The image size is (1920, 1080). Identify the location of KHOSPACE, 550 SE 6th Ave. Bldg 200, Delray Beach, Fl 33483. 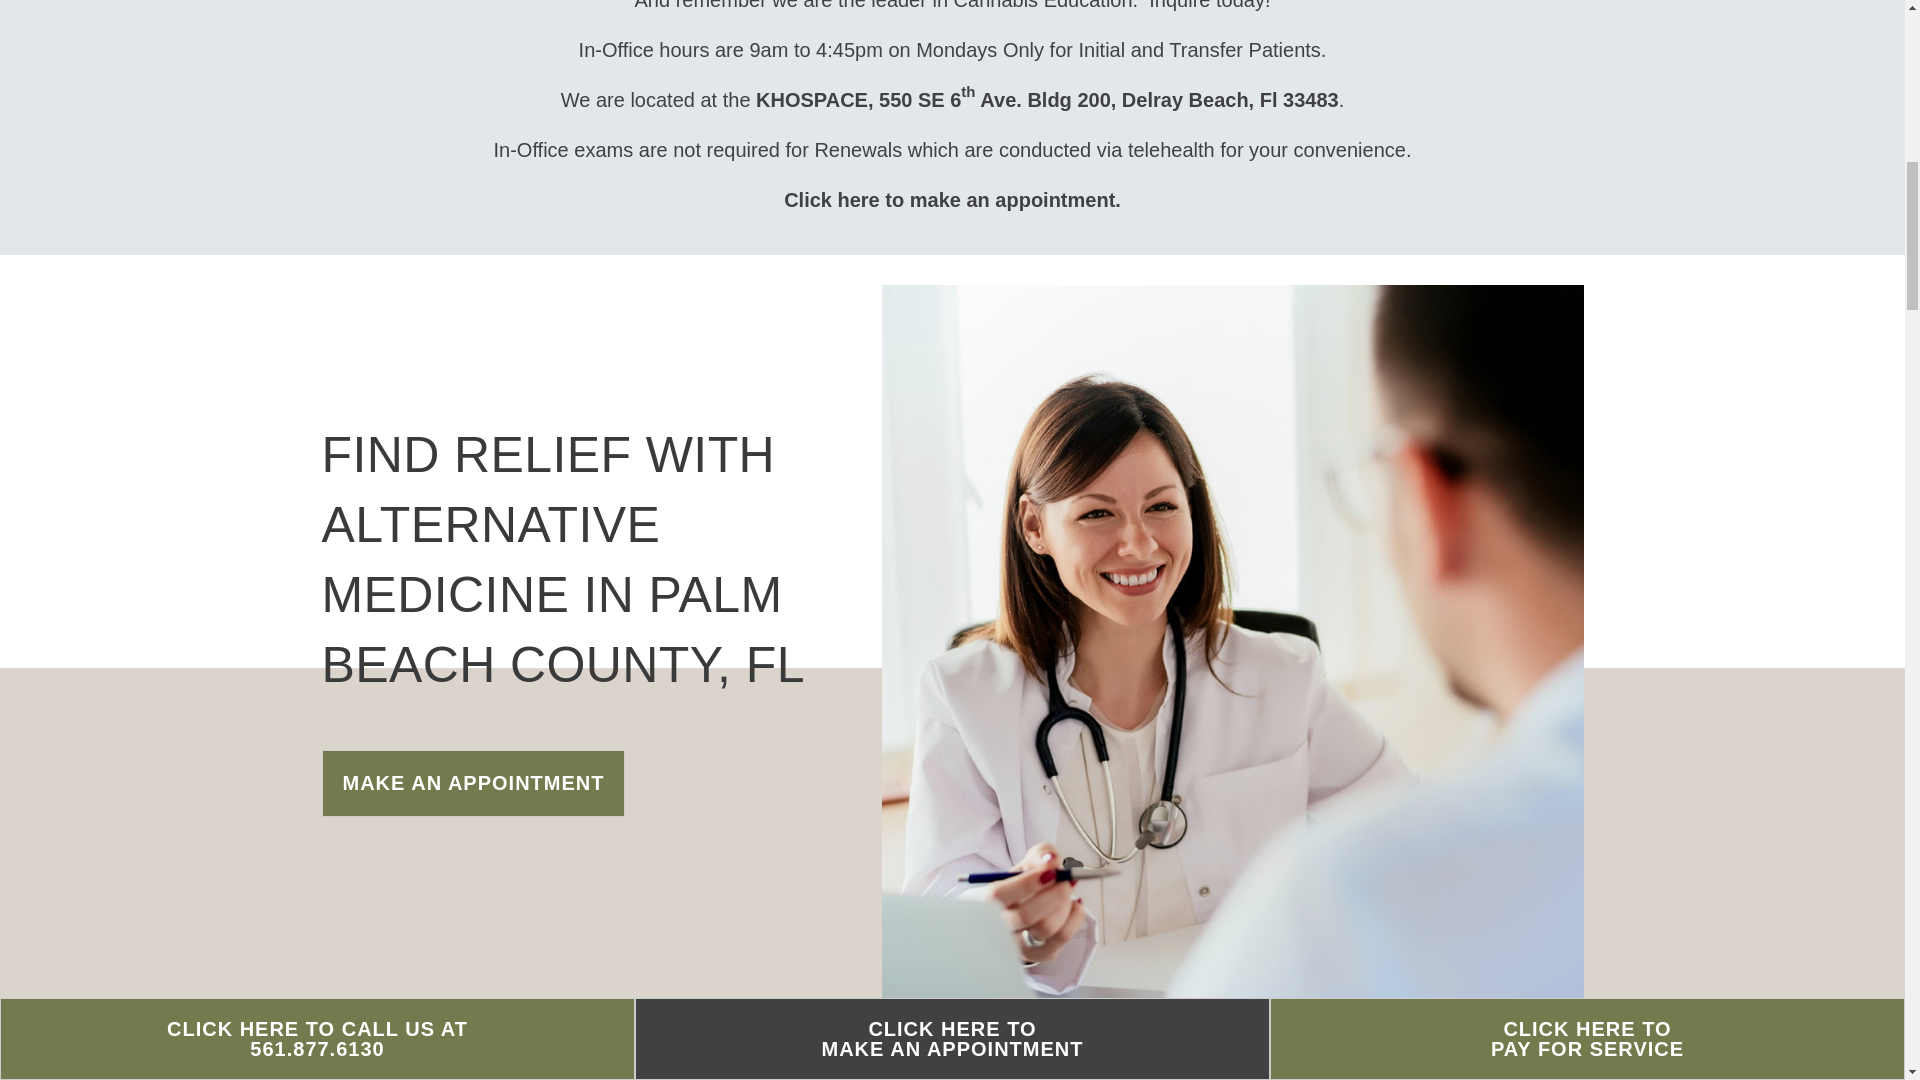
(1047, 100).